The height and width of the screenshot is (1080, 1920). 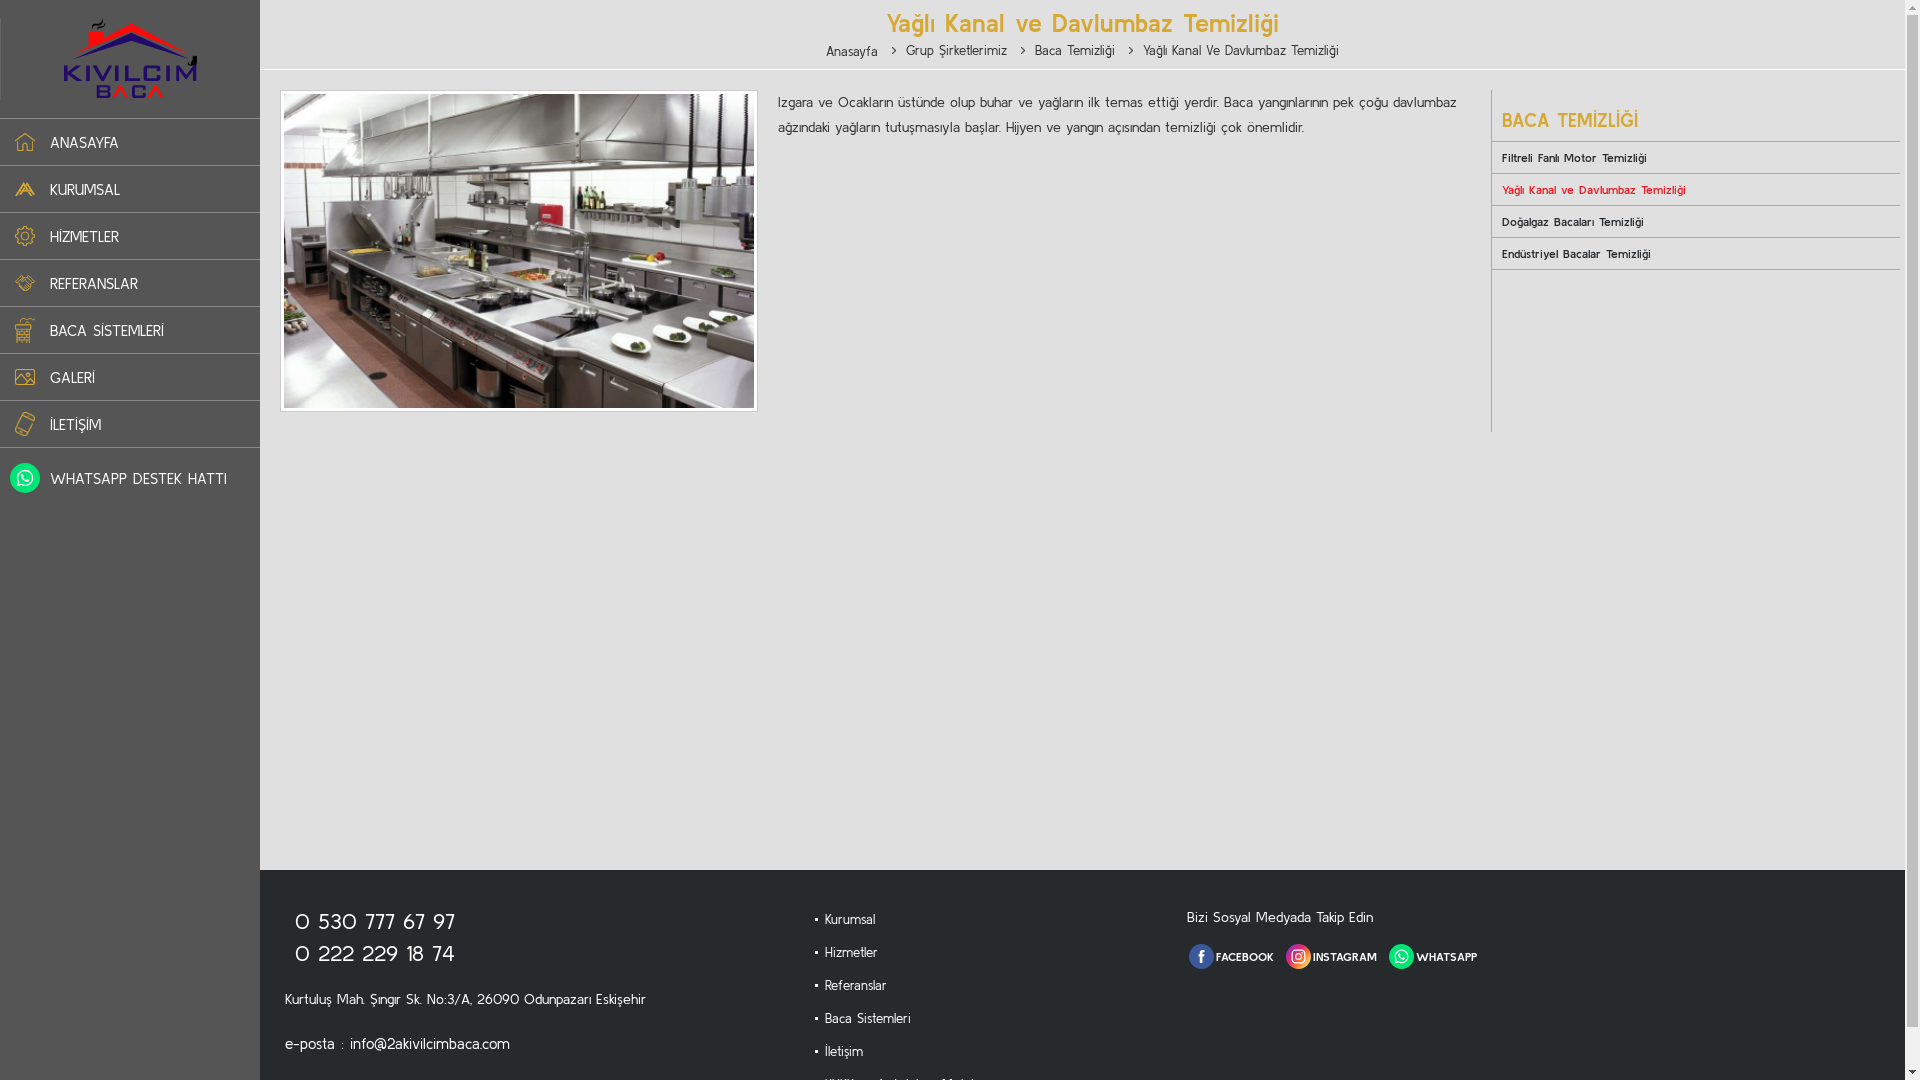 I want to click on FACEBOOK, so click(x=1245, y=956).